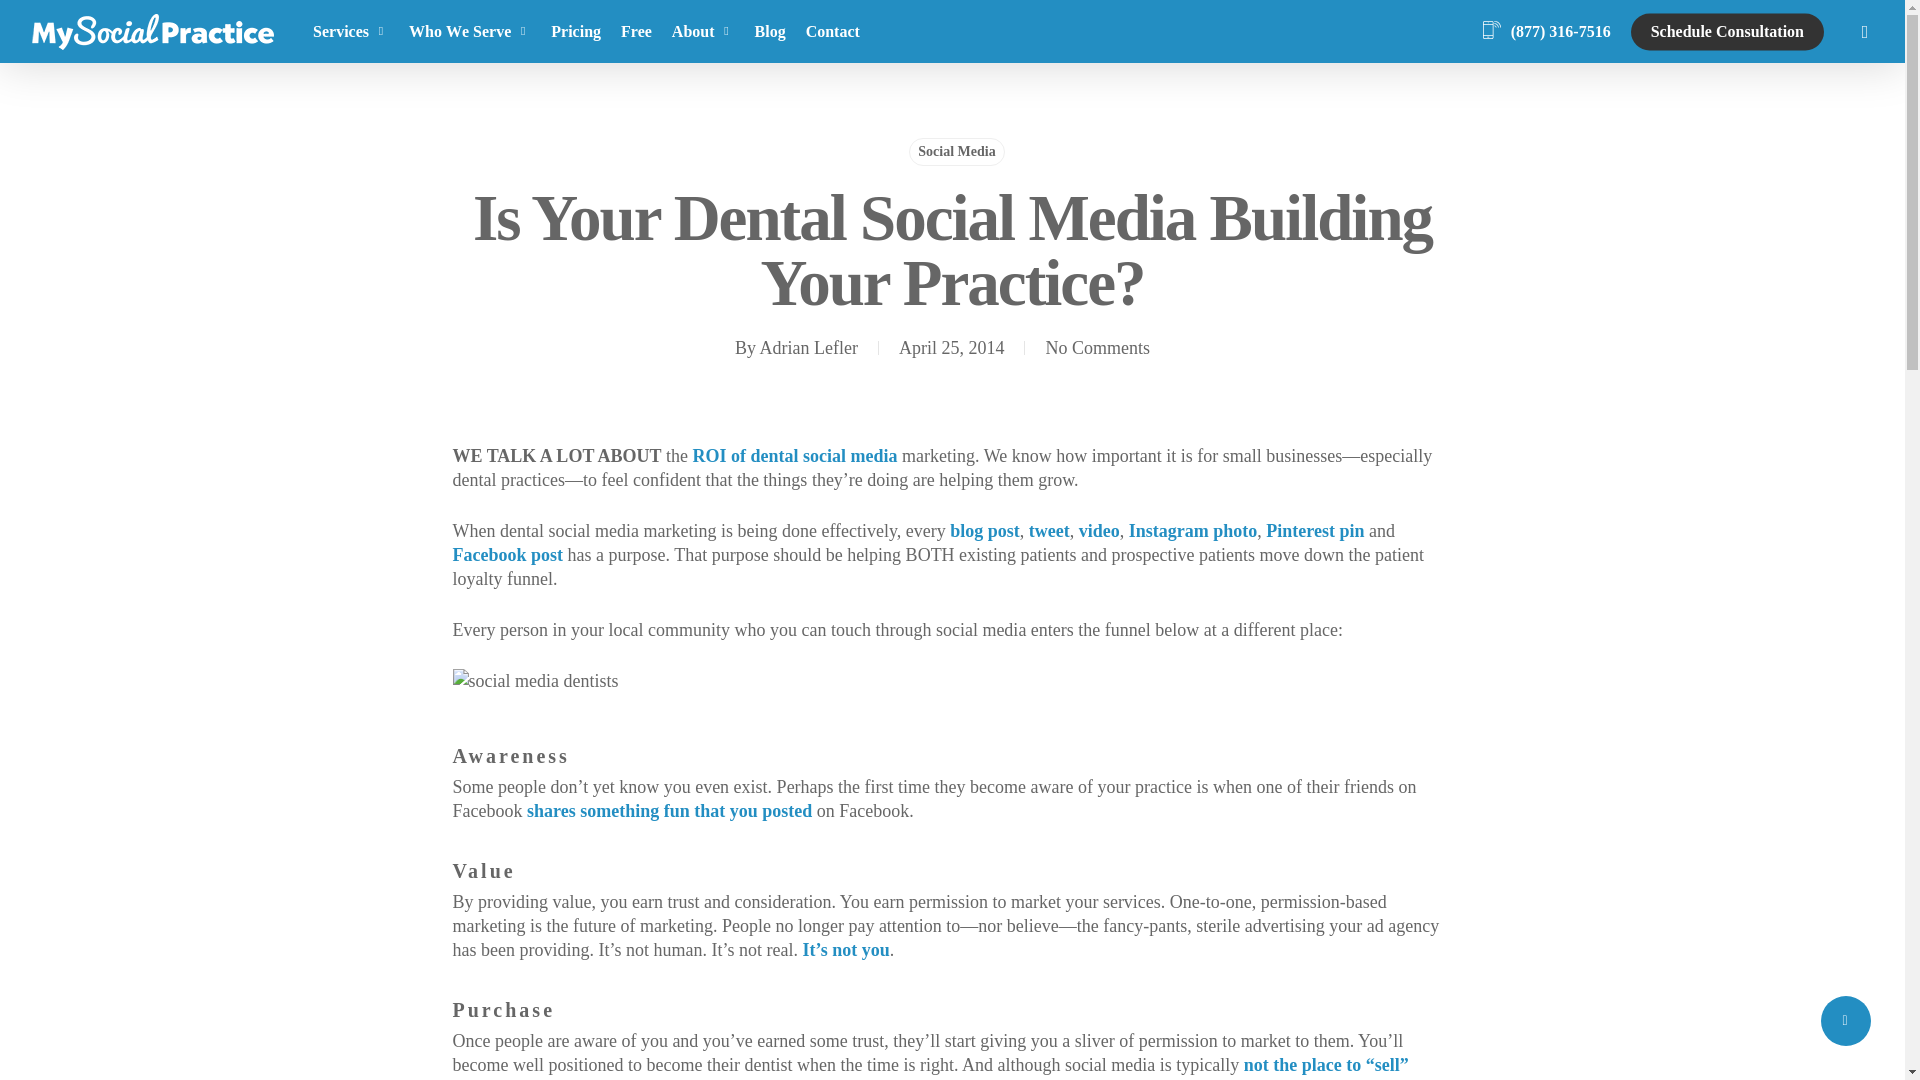  Describe the element at coordinates (1546, 31) in the screenshot. I see `Phone` at that location.